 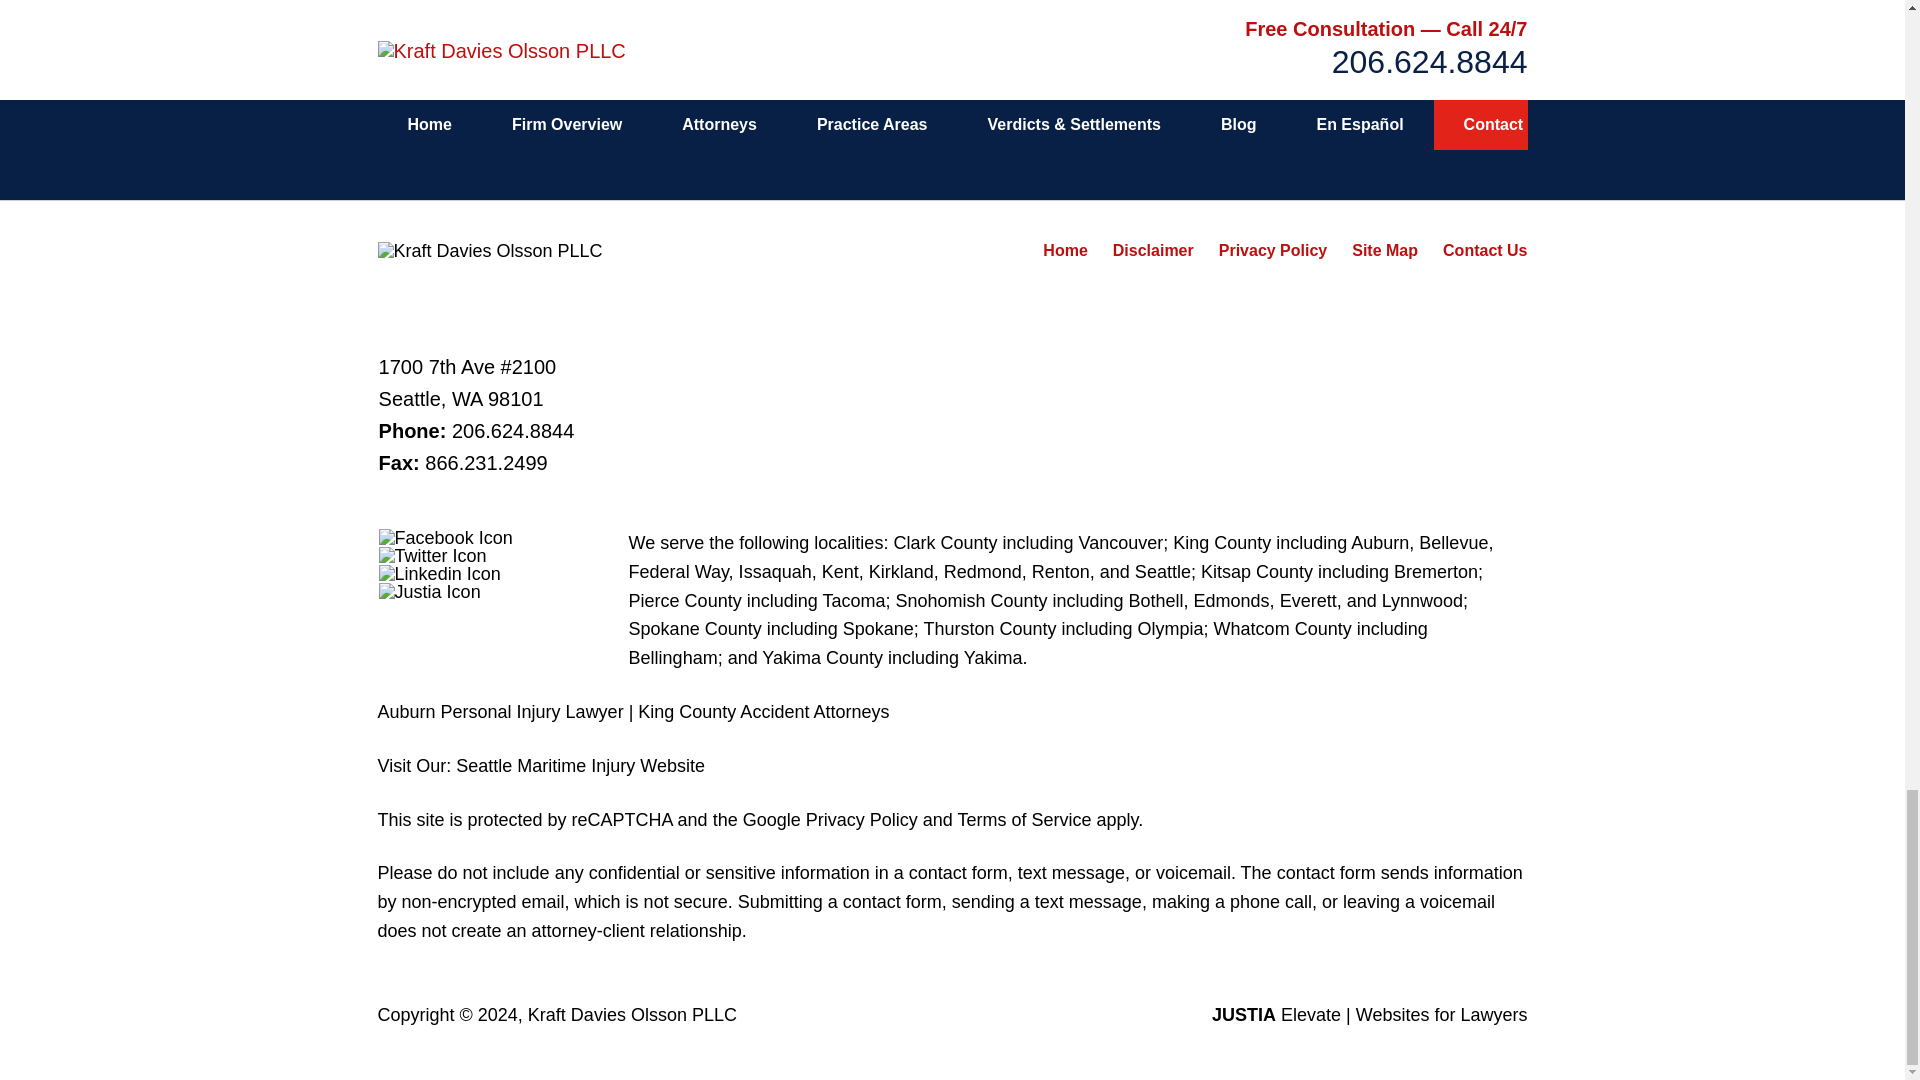 What do you see at coordinates (1252, 34) in the screenshot?
I see `Contact Us Now` at bounding box center [1252, 34].